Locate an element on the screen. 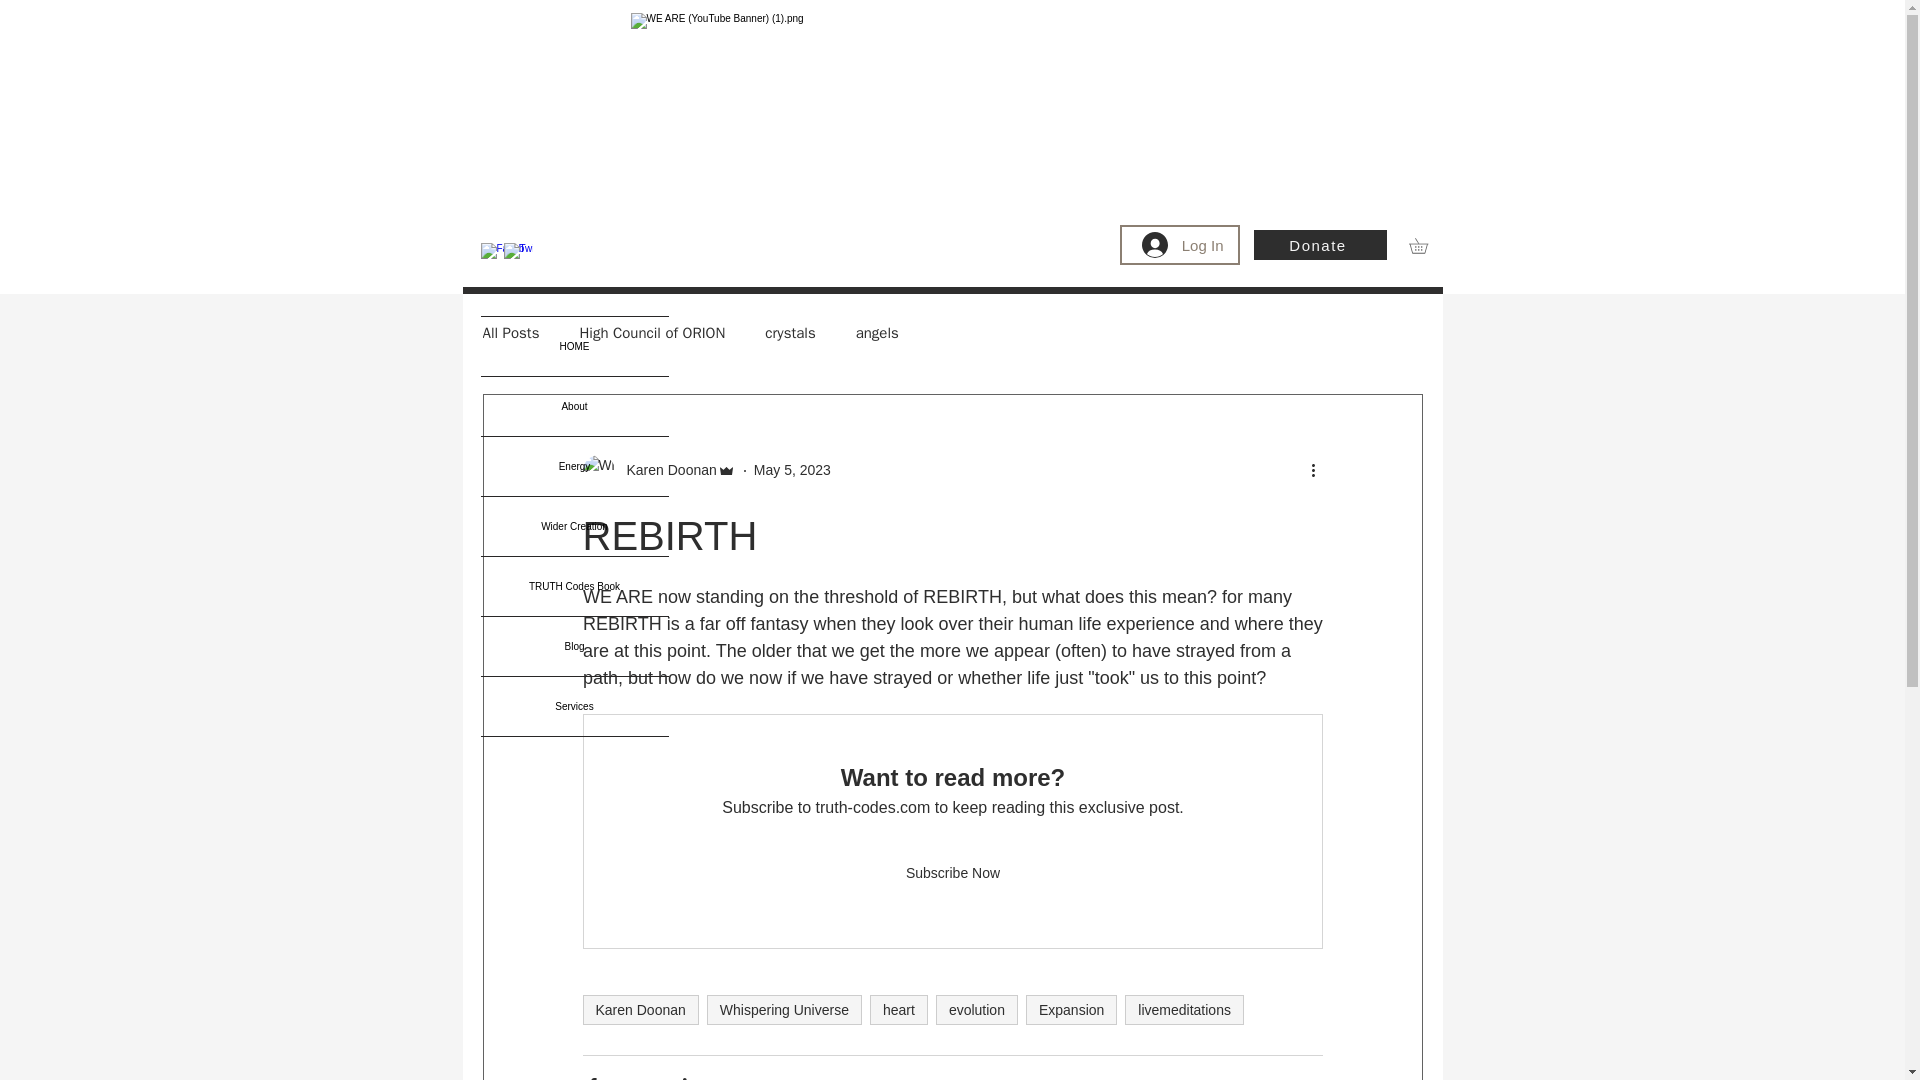 This screenshot has height=1080, width=1920. Energy is located at coordinates (574, 466).